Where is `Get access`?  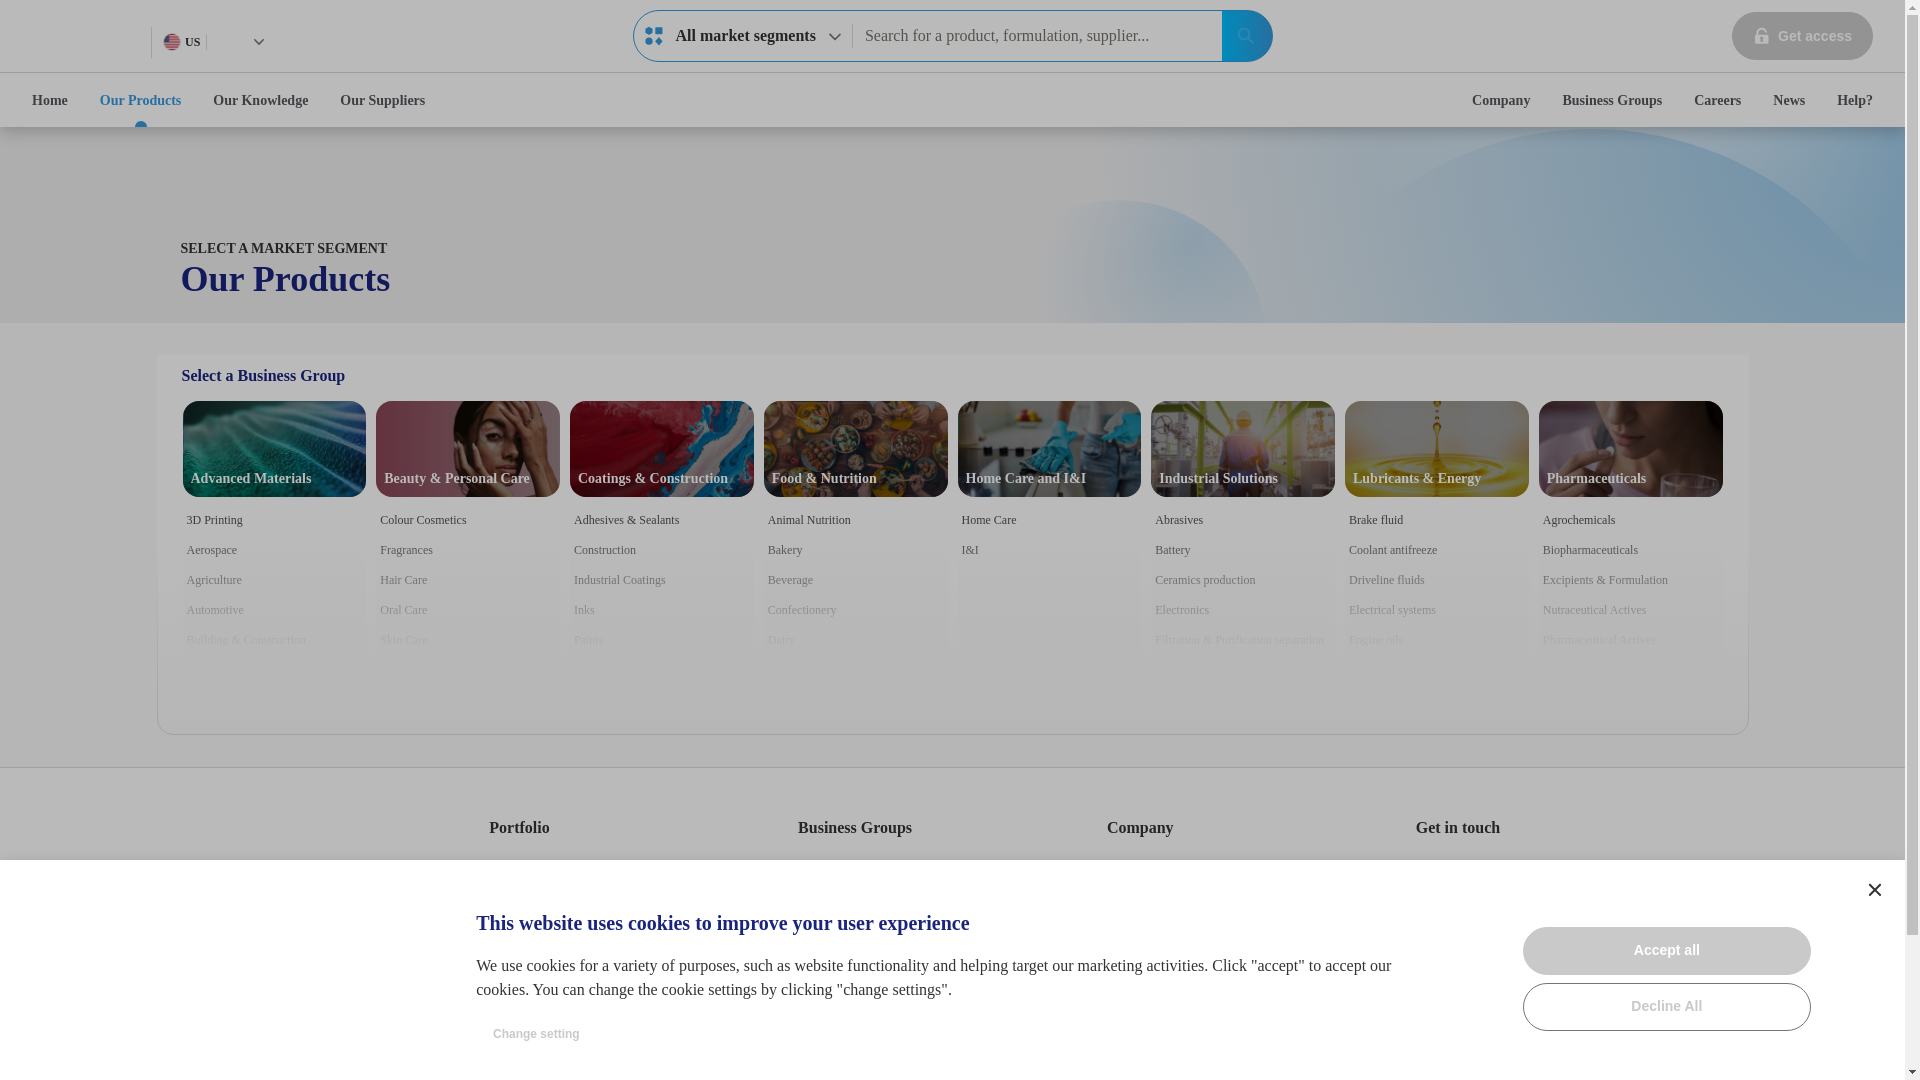
Get access is located at coordinates (1246, 36).